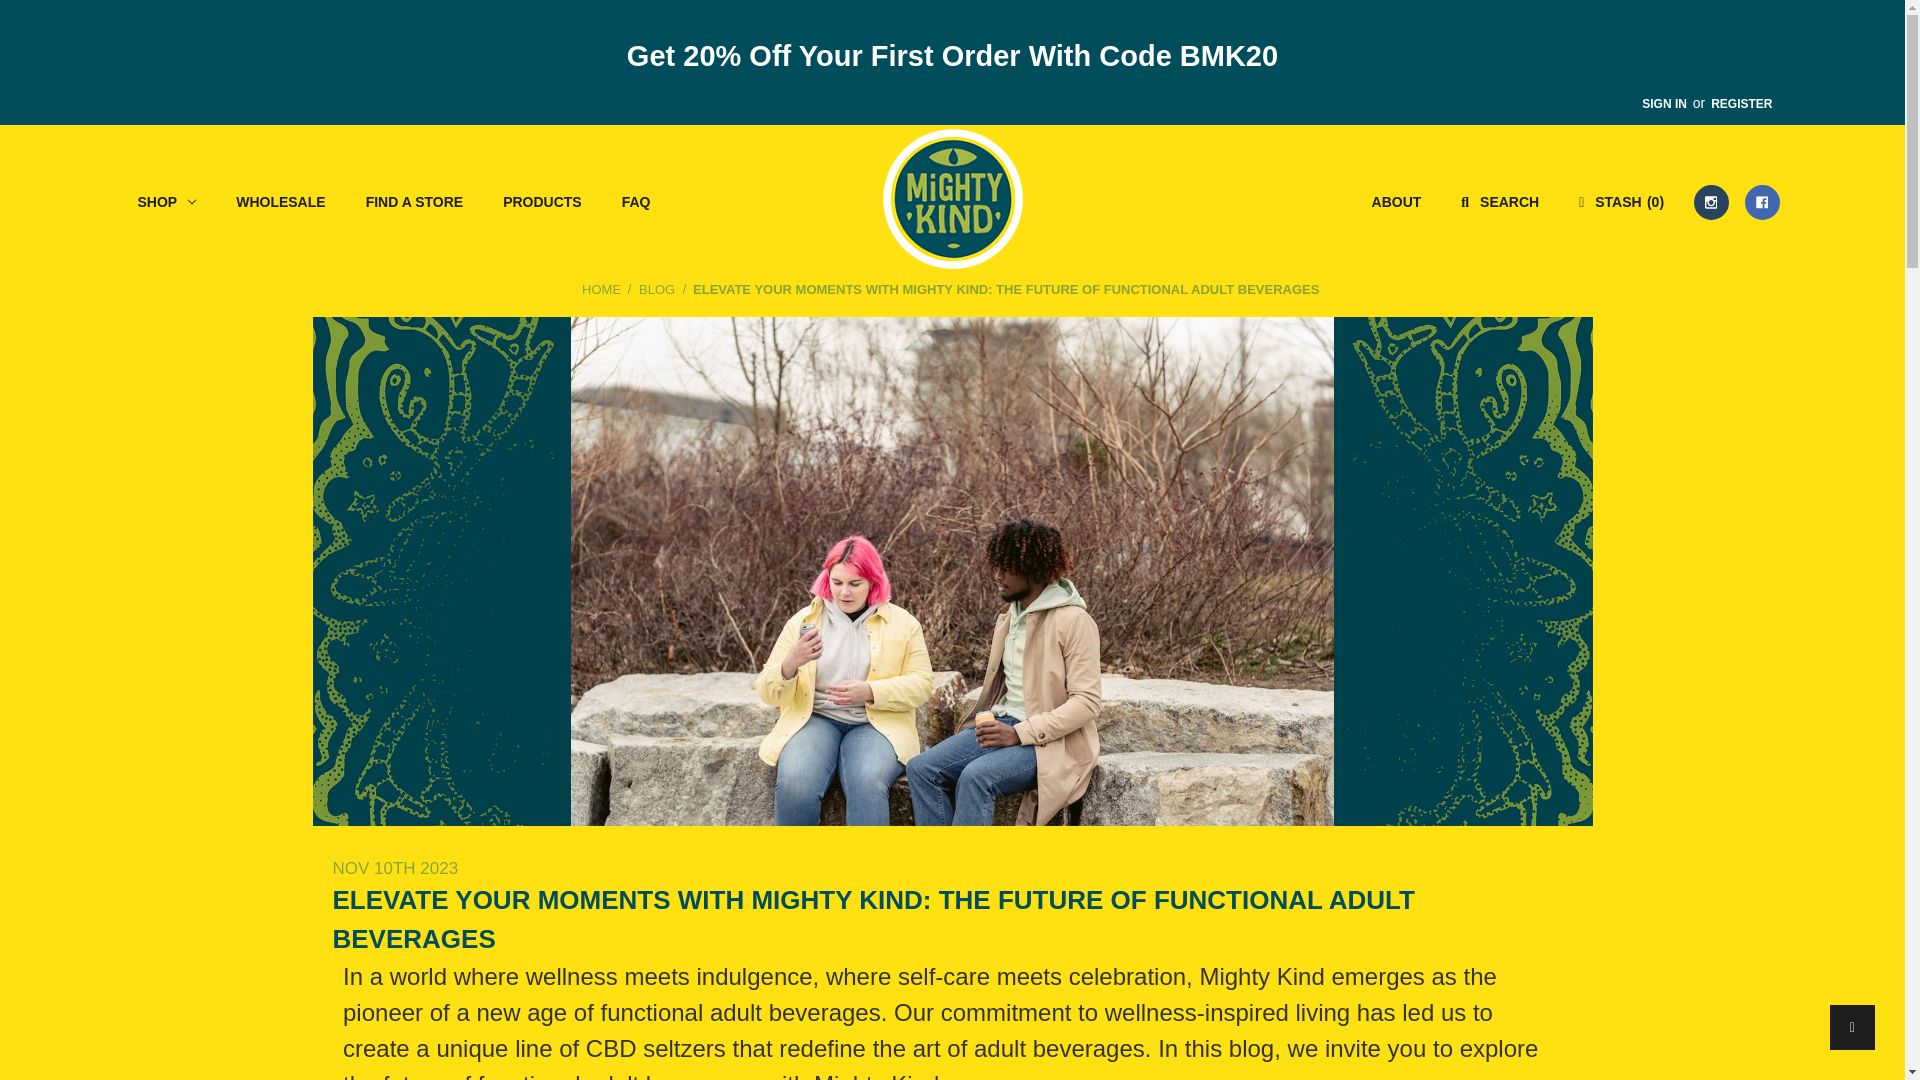  What do you see at coordinates (1397, 202) in the screenshot?
I see `ABOUT` at bounding box center [1397, 202].